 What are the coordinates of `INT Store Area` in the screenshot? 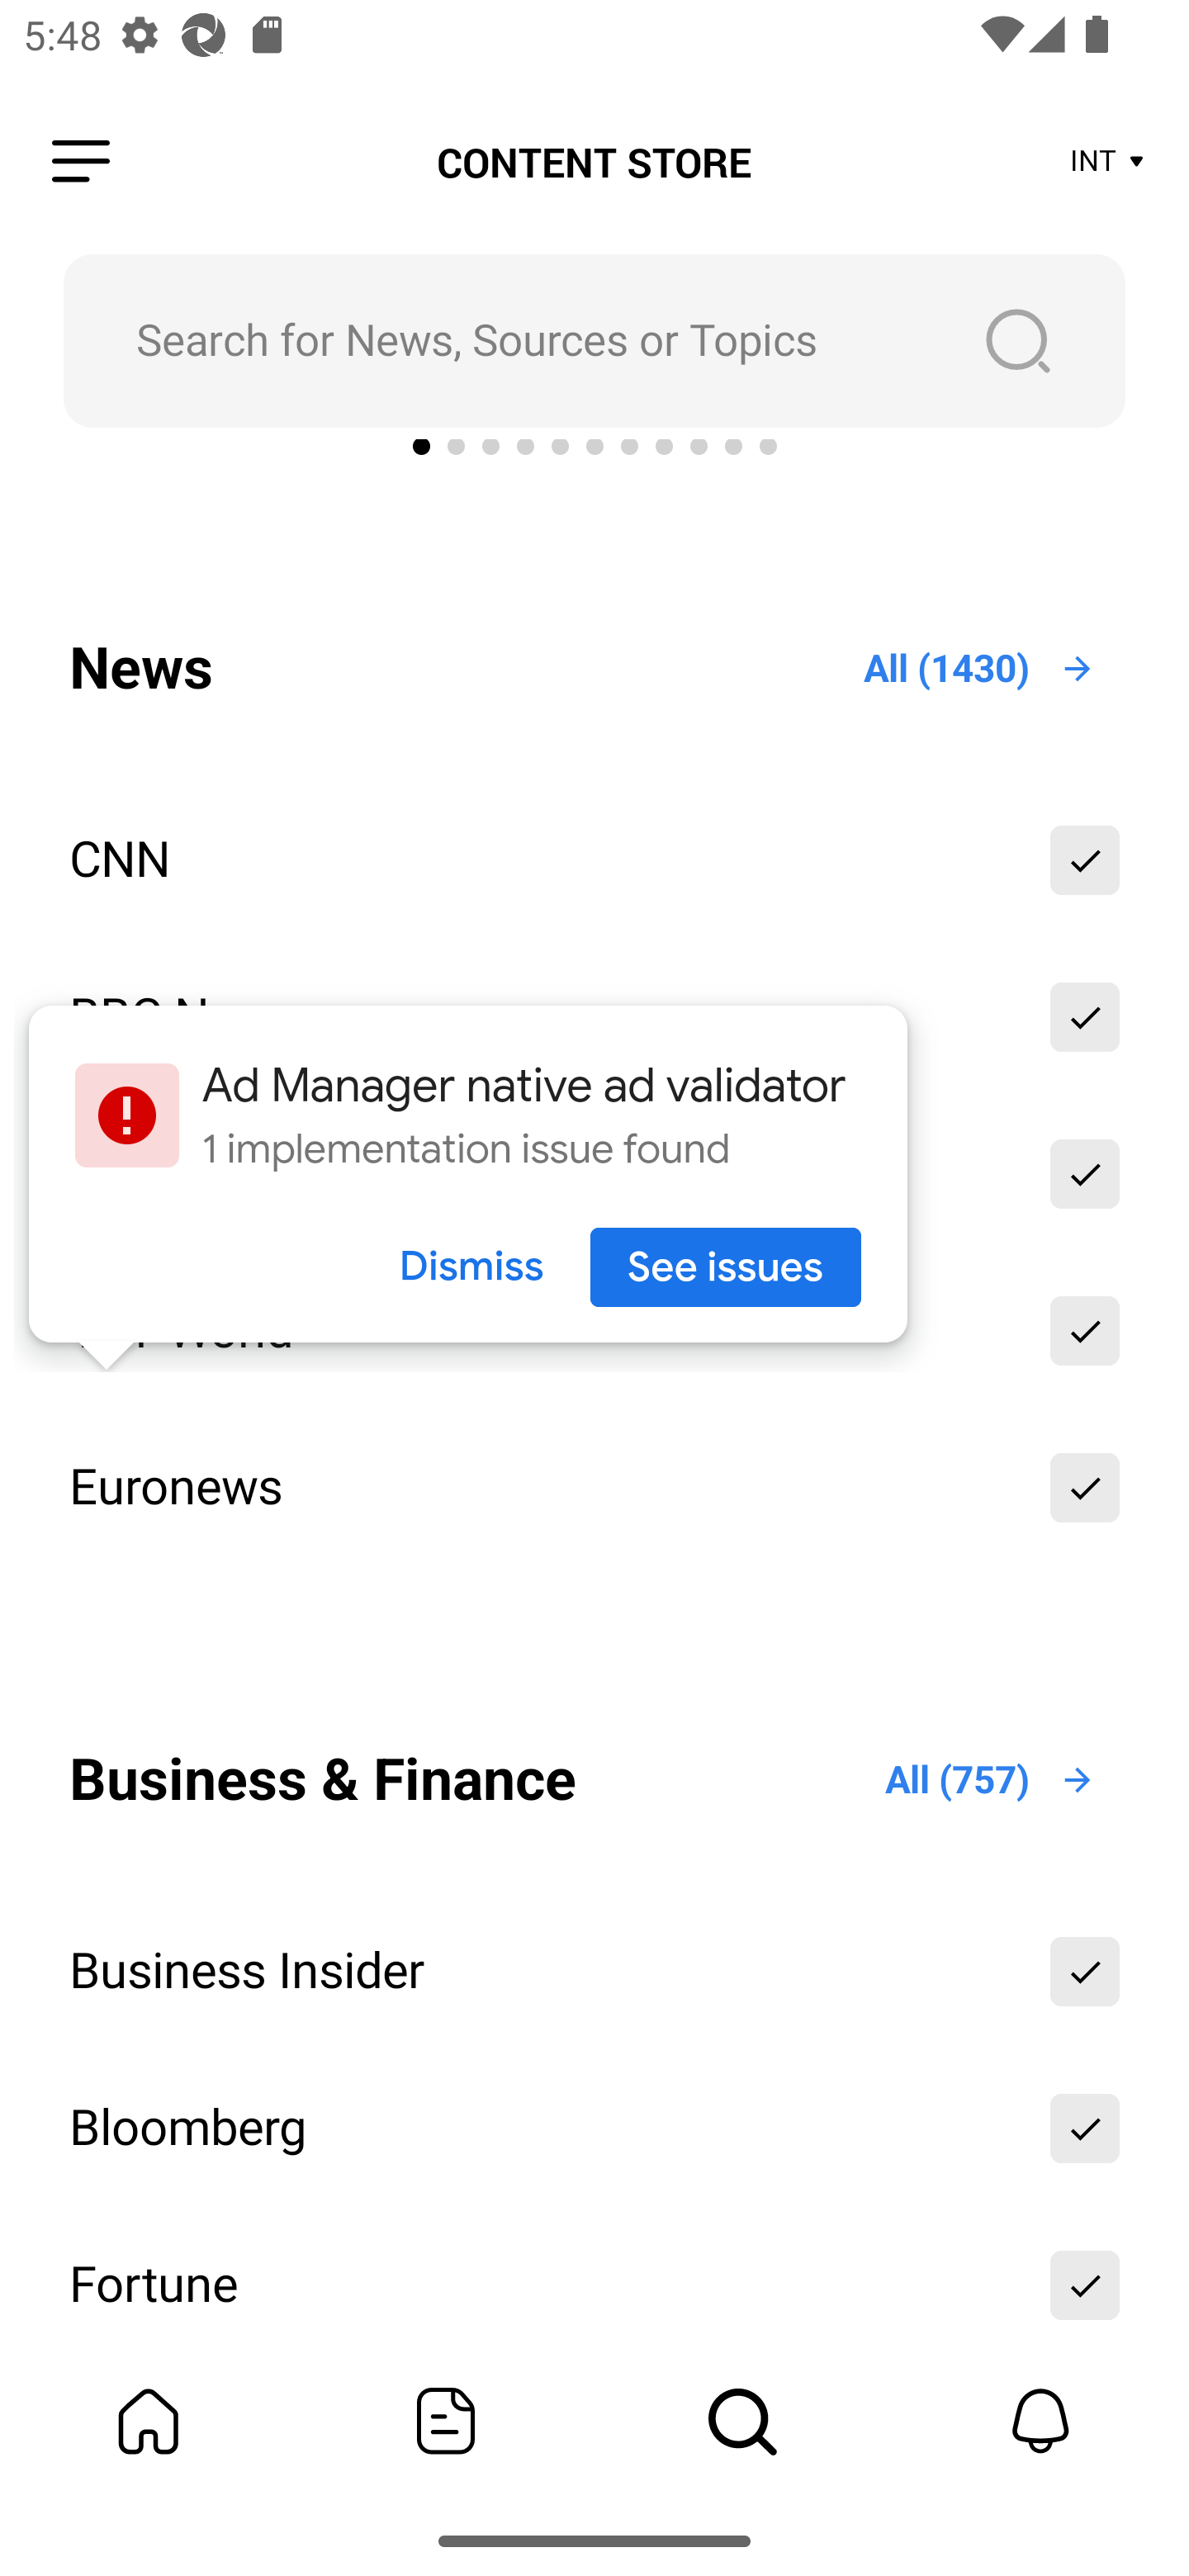 It's located at (1108, 162).